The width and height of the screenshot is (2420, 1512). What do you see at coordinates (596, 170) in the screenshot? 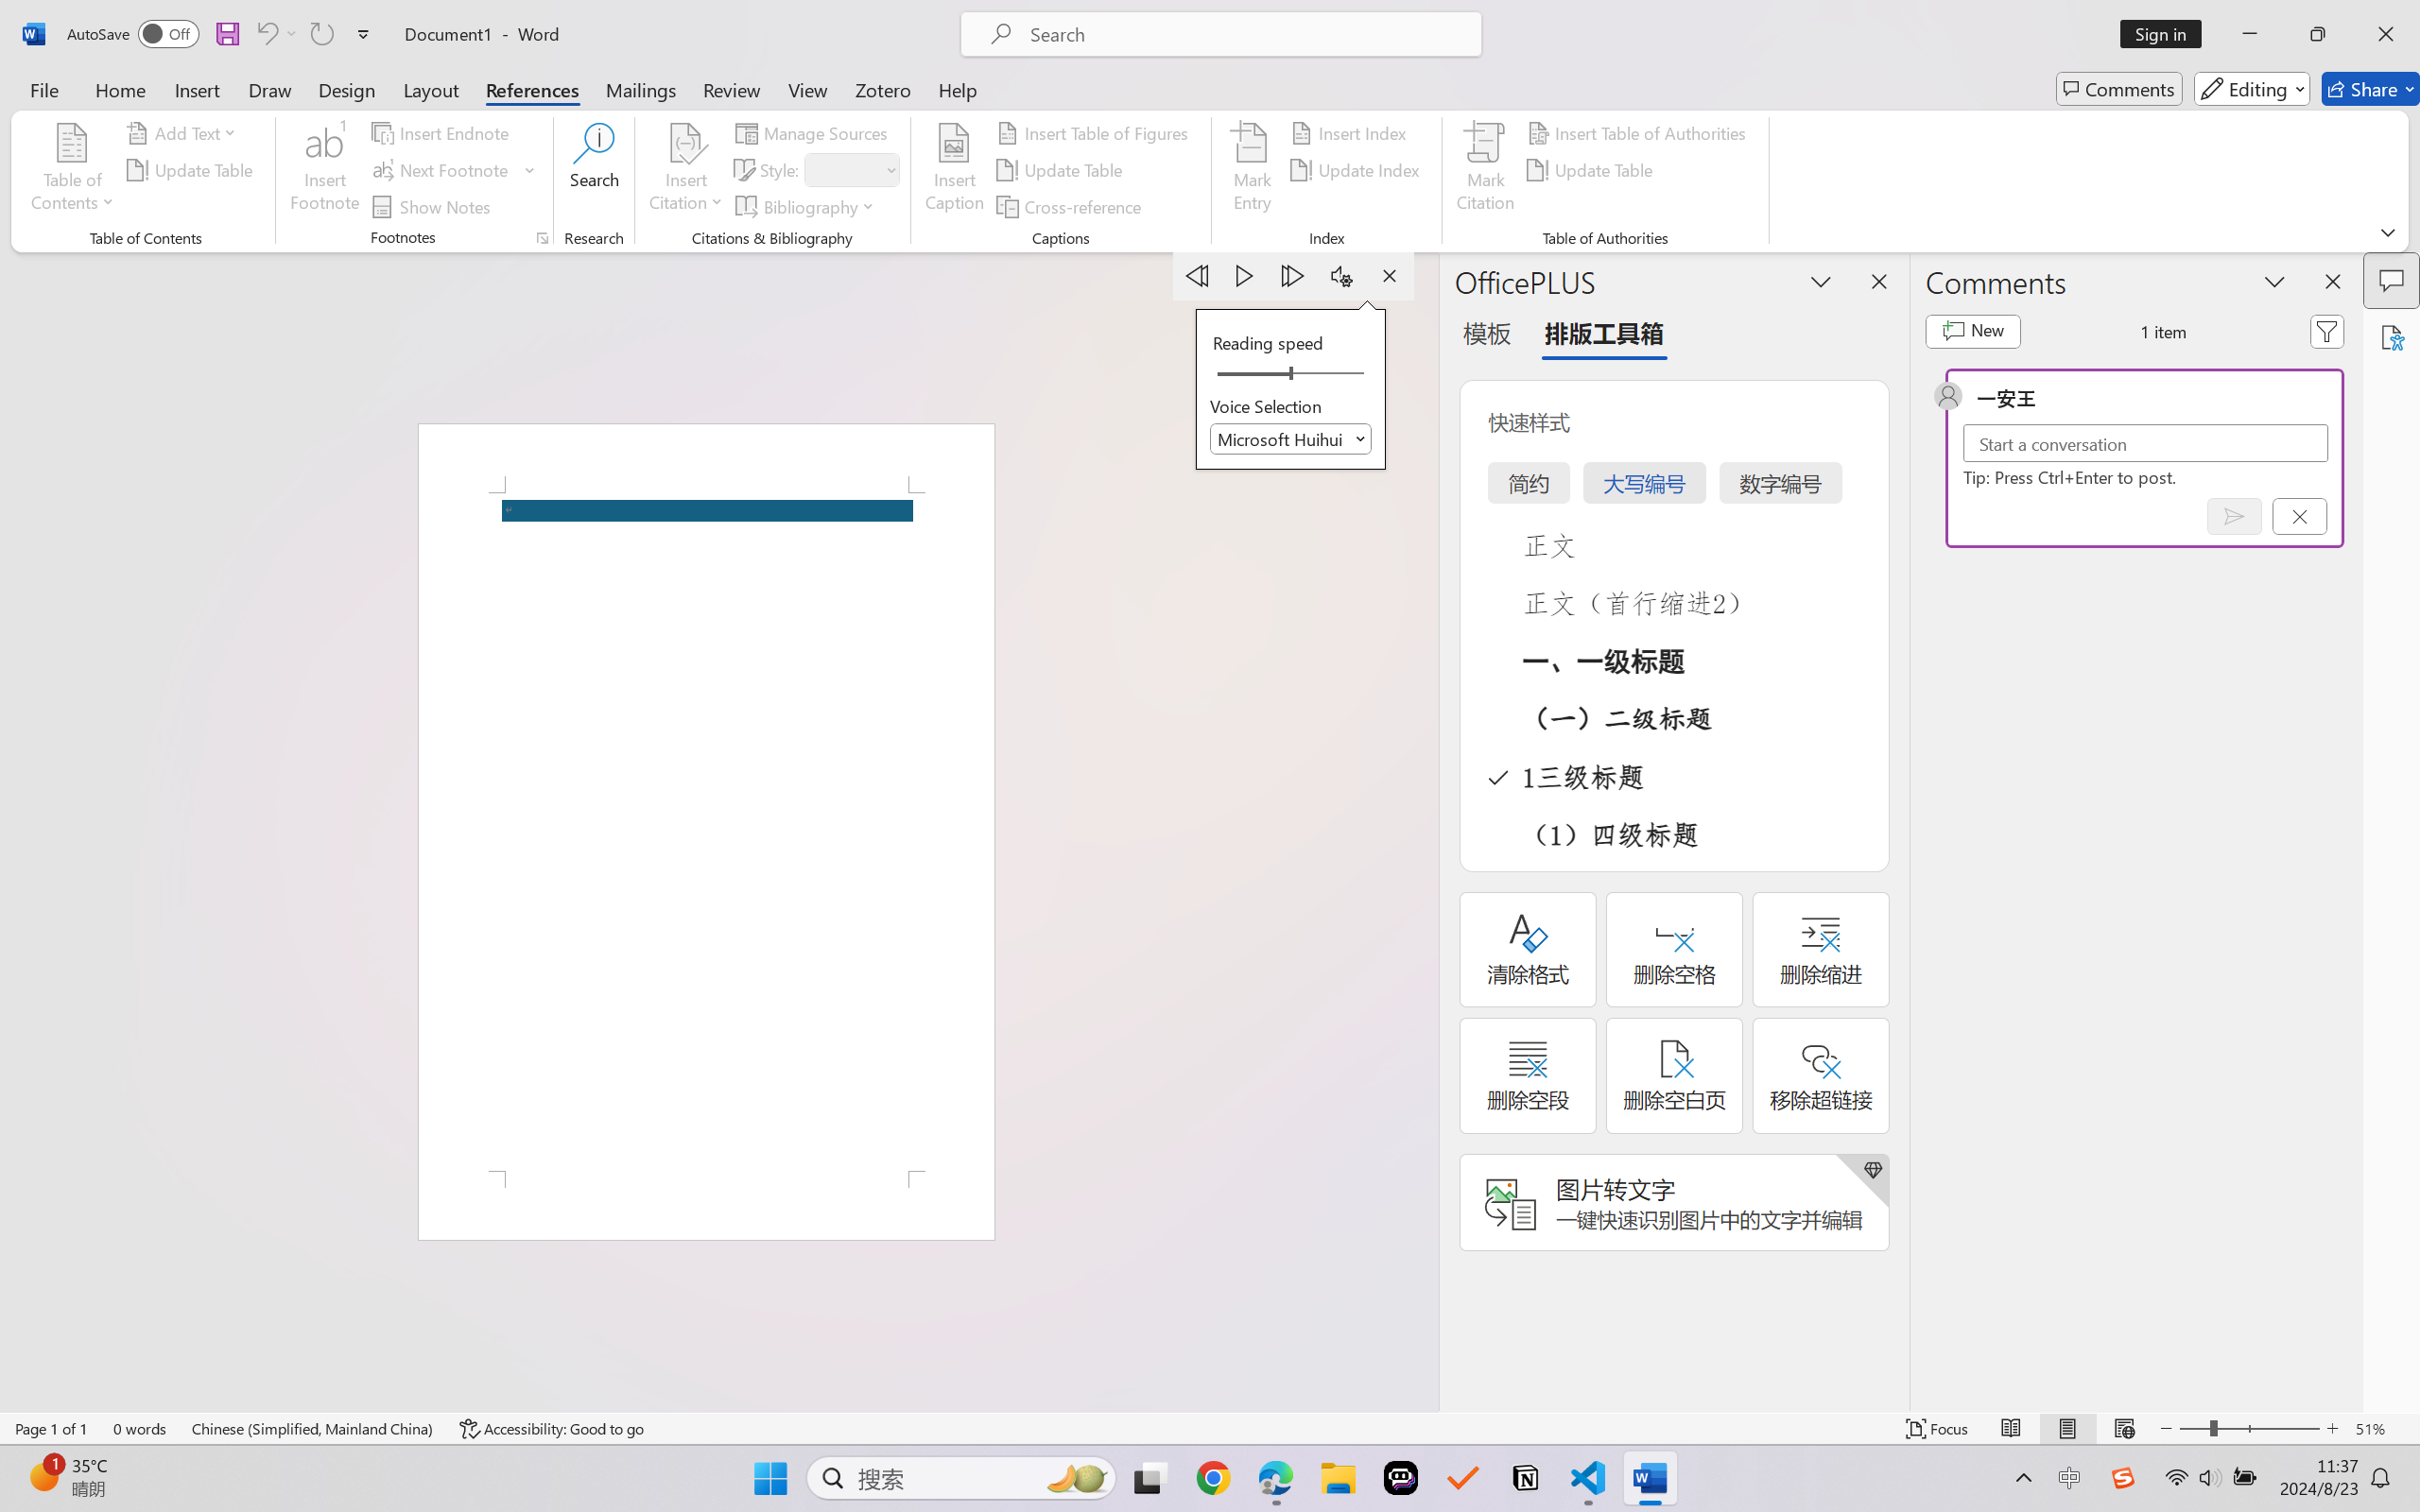
I see `Search` at bounding box center [596, 170].